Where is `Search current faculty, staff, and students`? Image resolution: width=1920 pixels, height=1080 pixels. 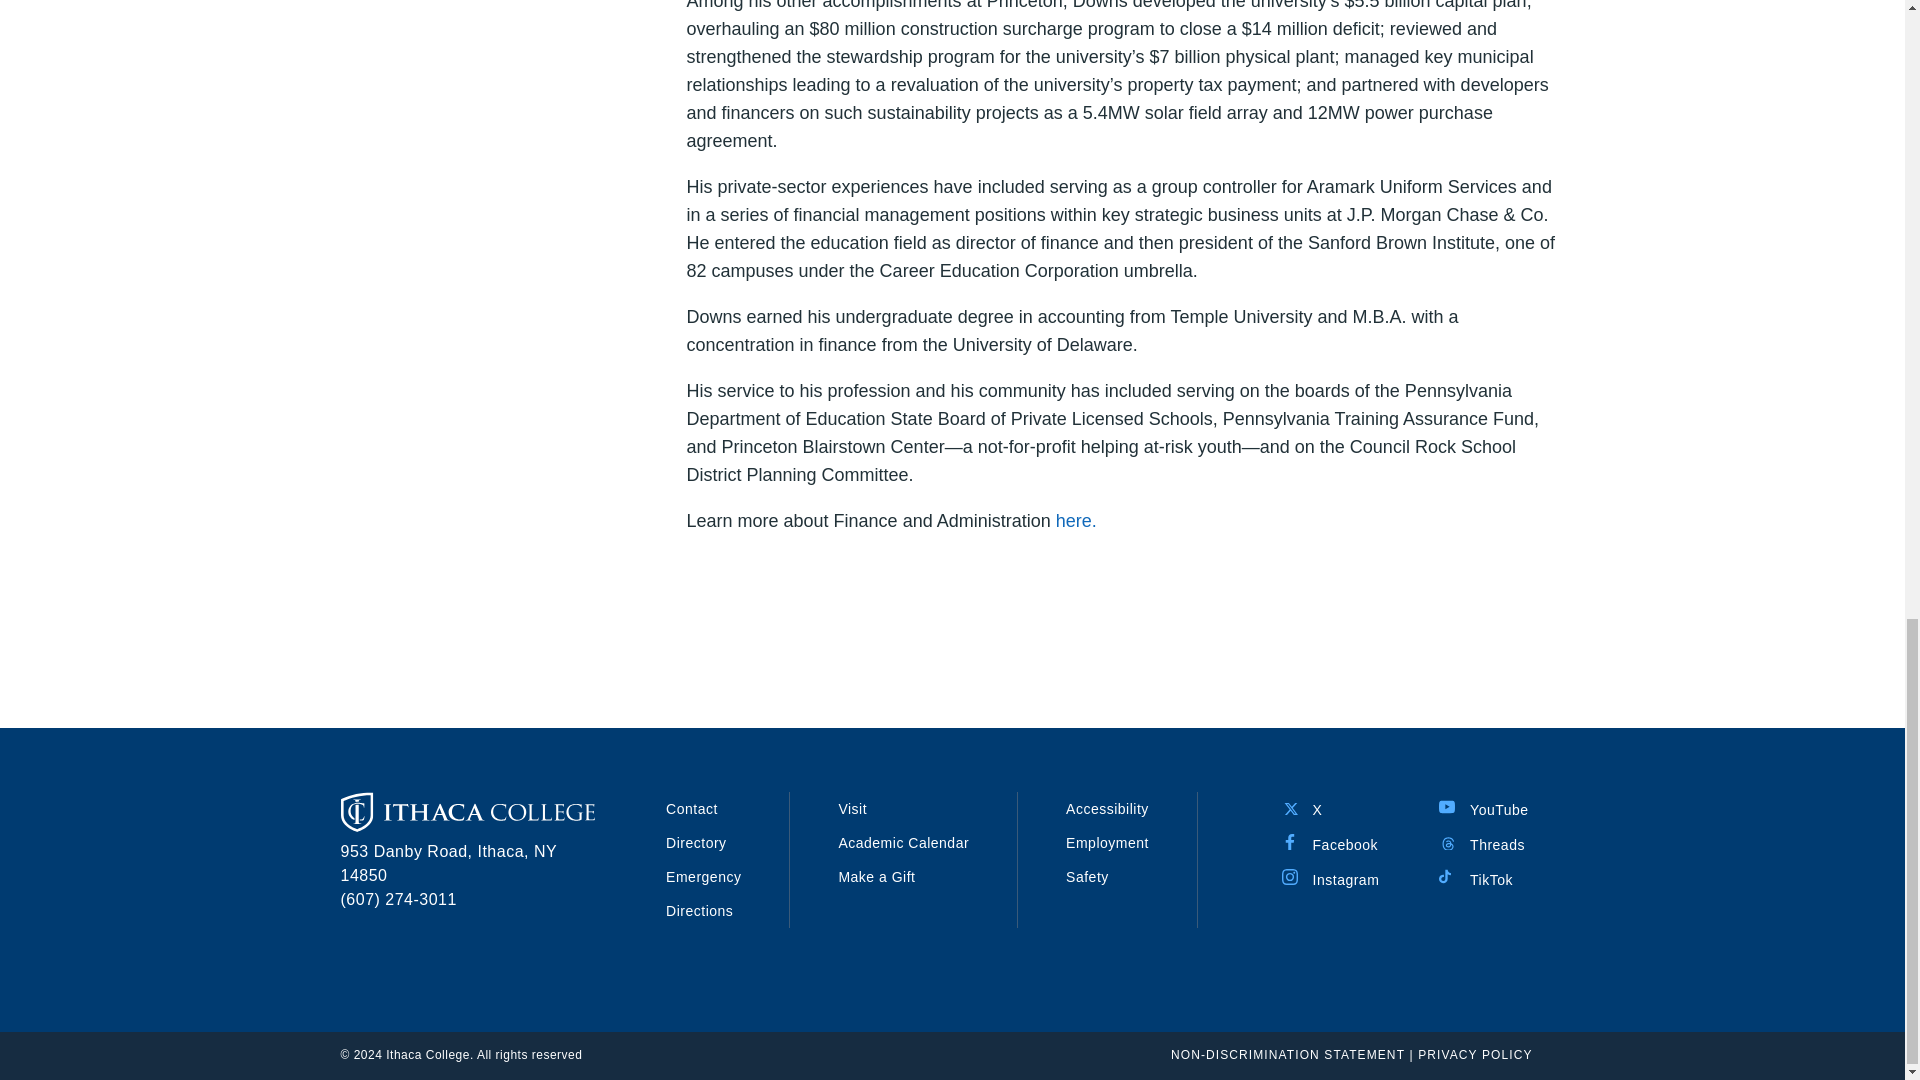 Search current faculty, staff, and students is located at coordinates (696, 842).